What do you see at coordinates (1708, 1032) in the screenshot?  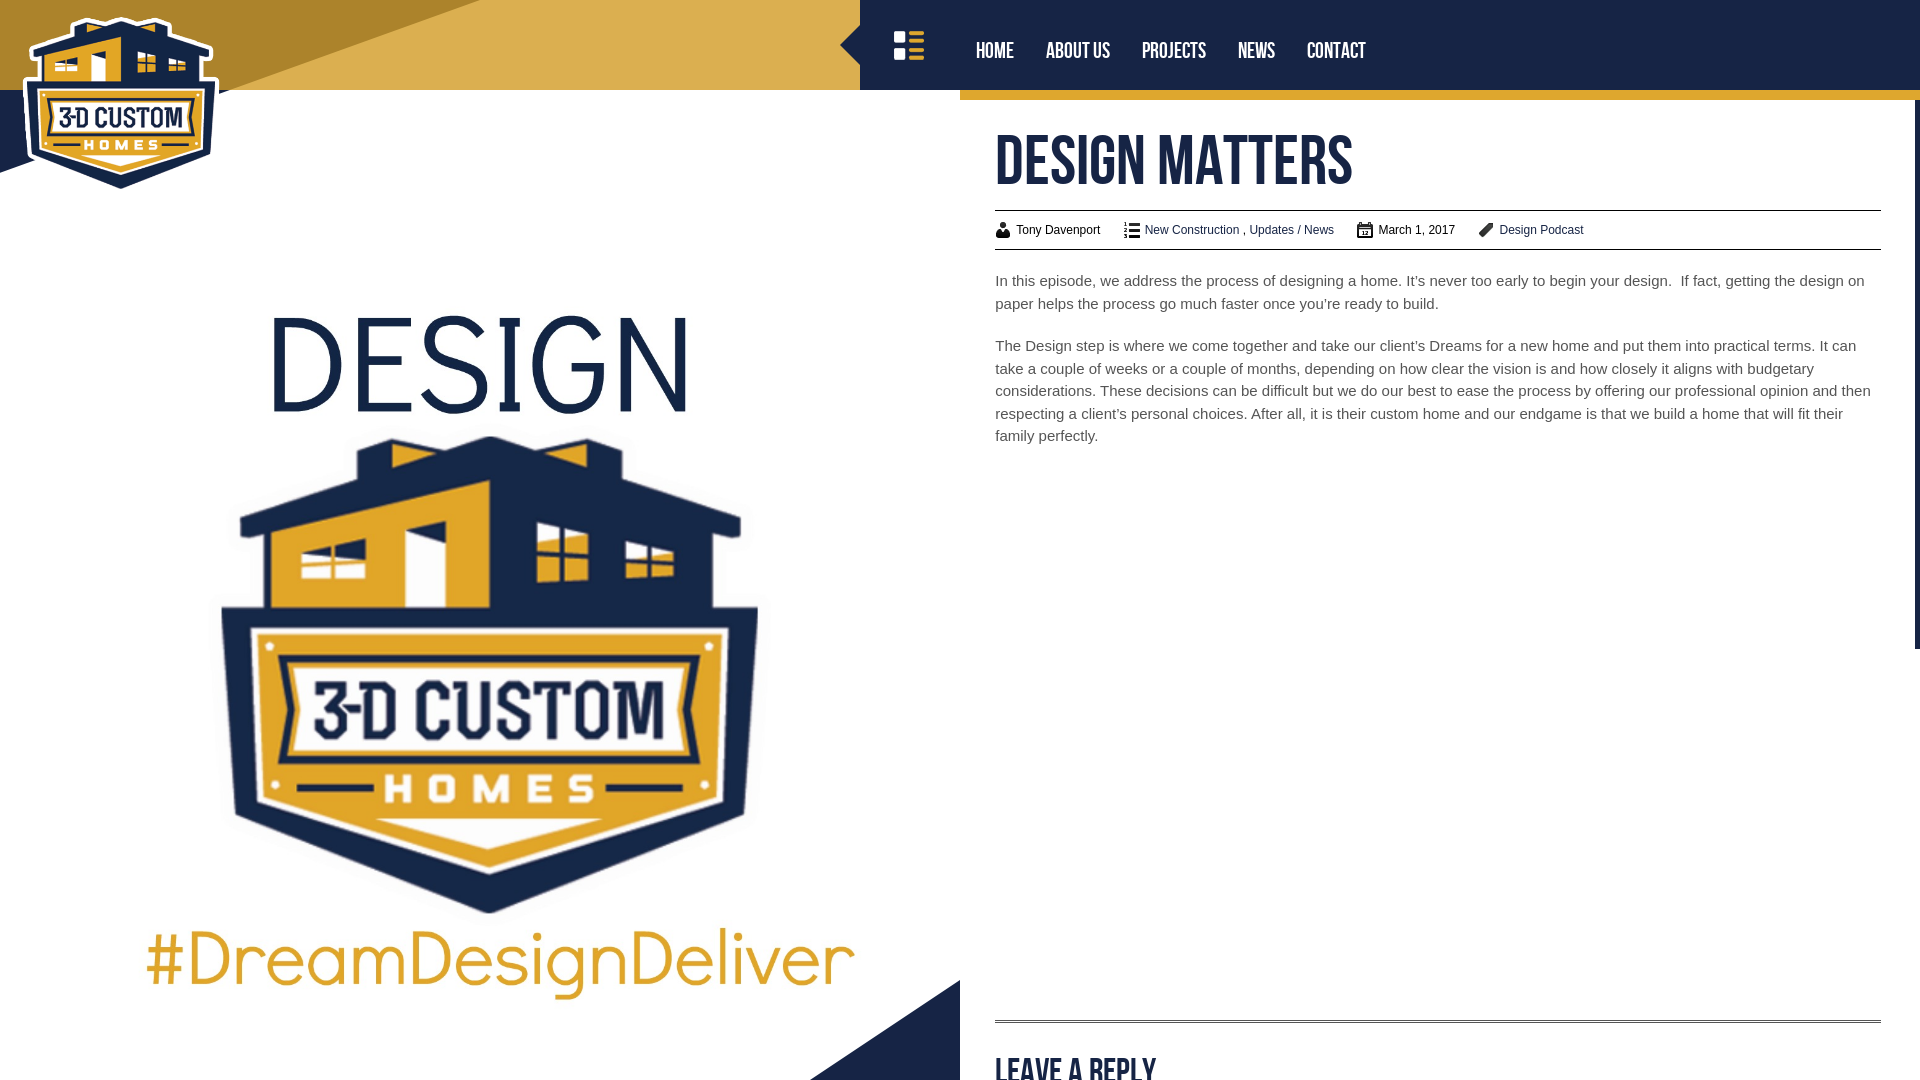 I see `Design Matters` at bounding box center [1708, 1032].